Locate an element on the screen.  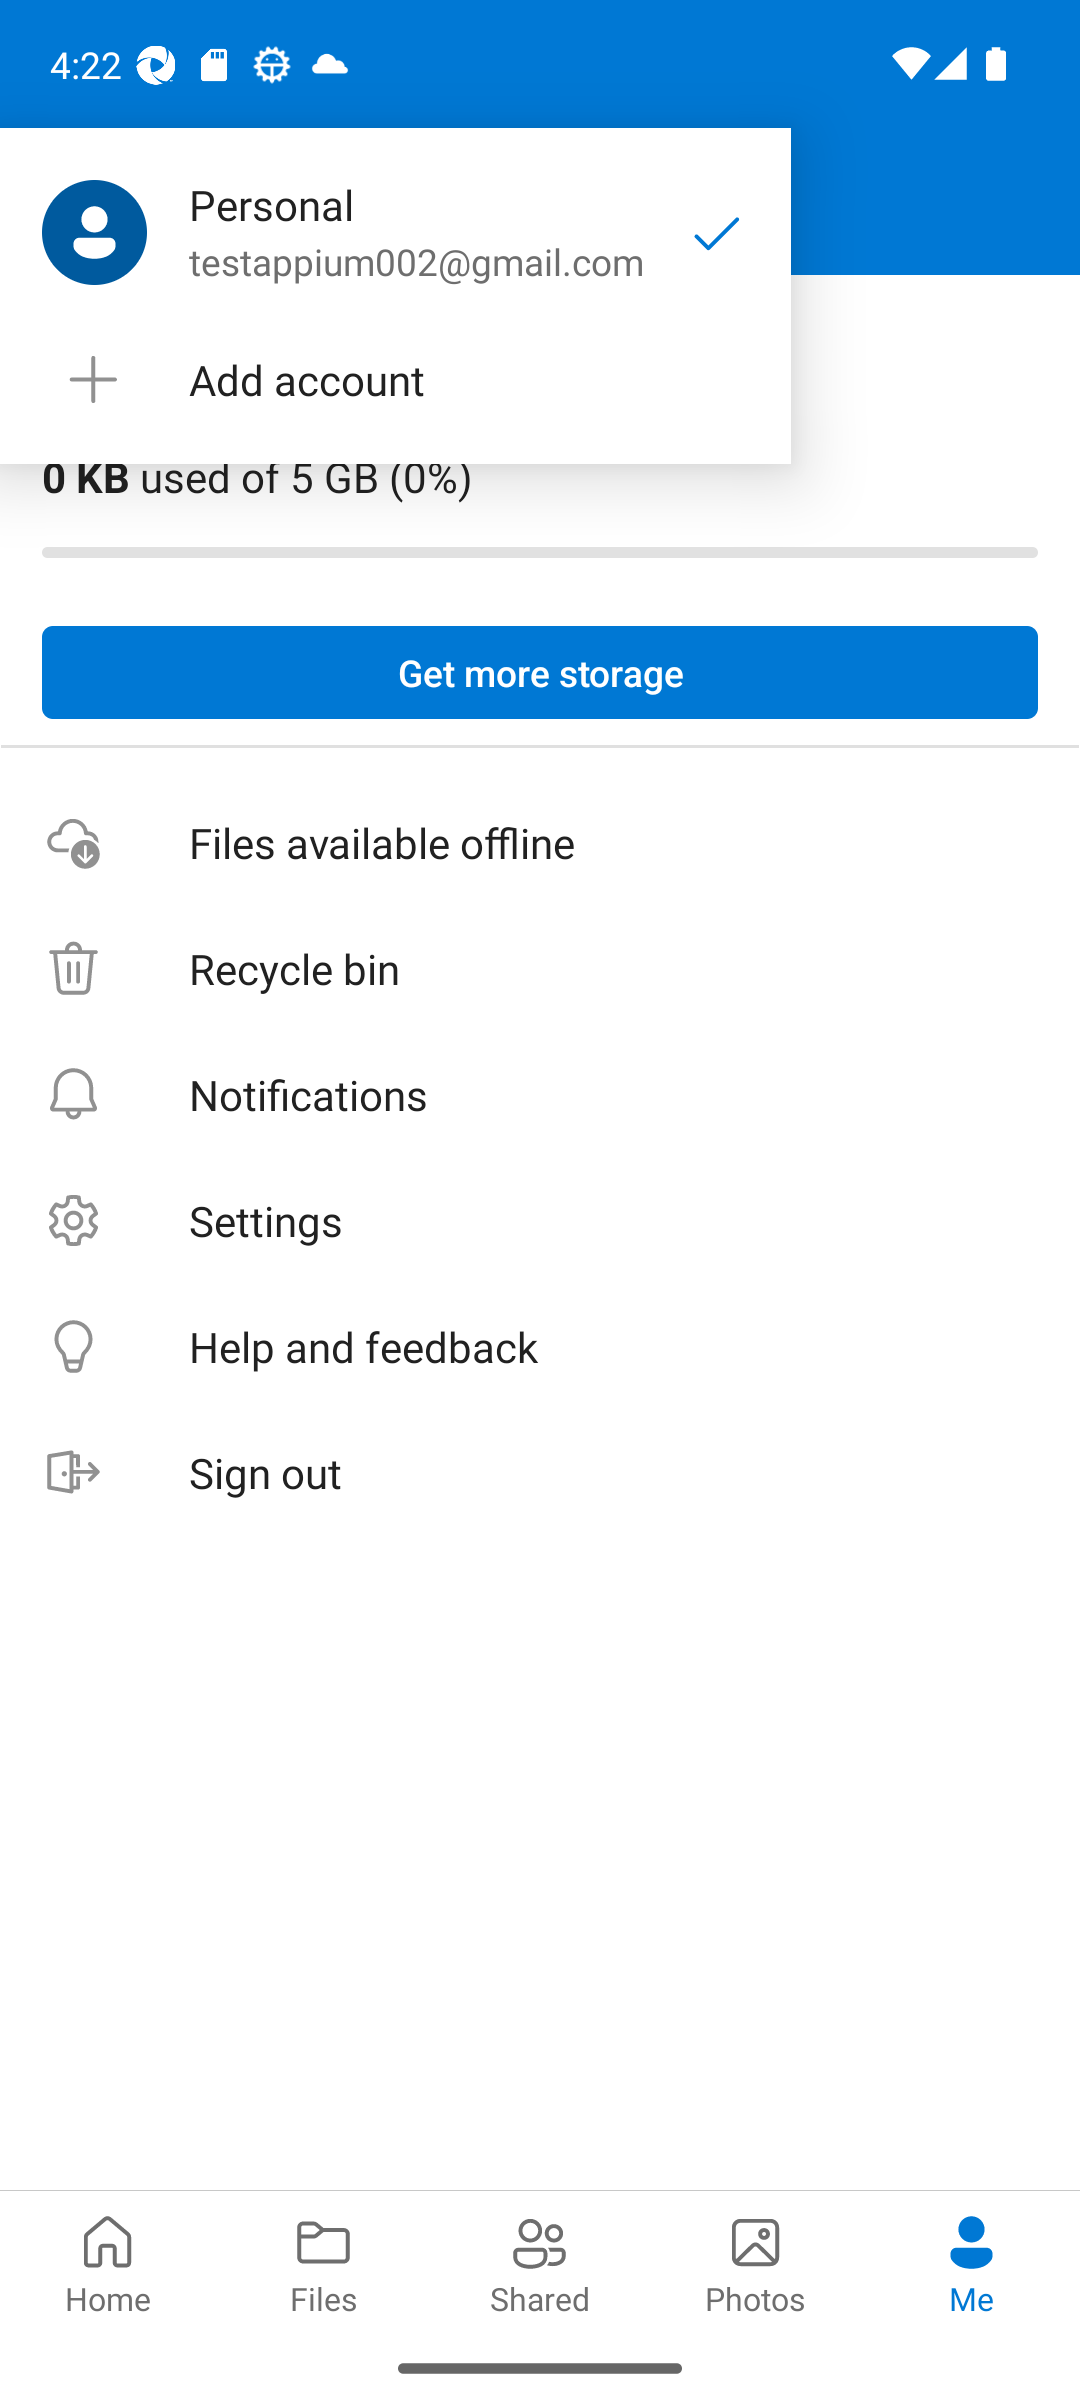
Personal testappium002@gmail.com Checked is located at coordinates (395, 232).